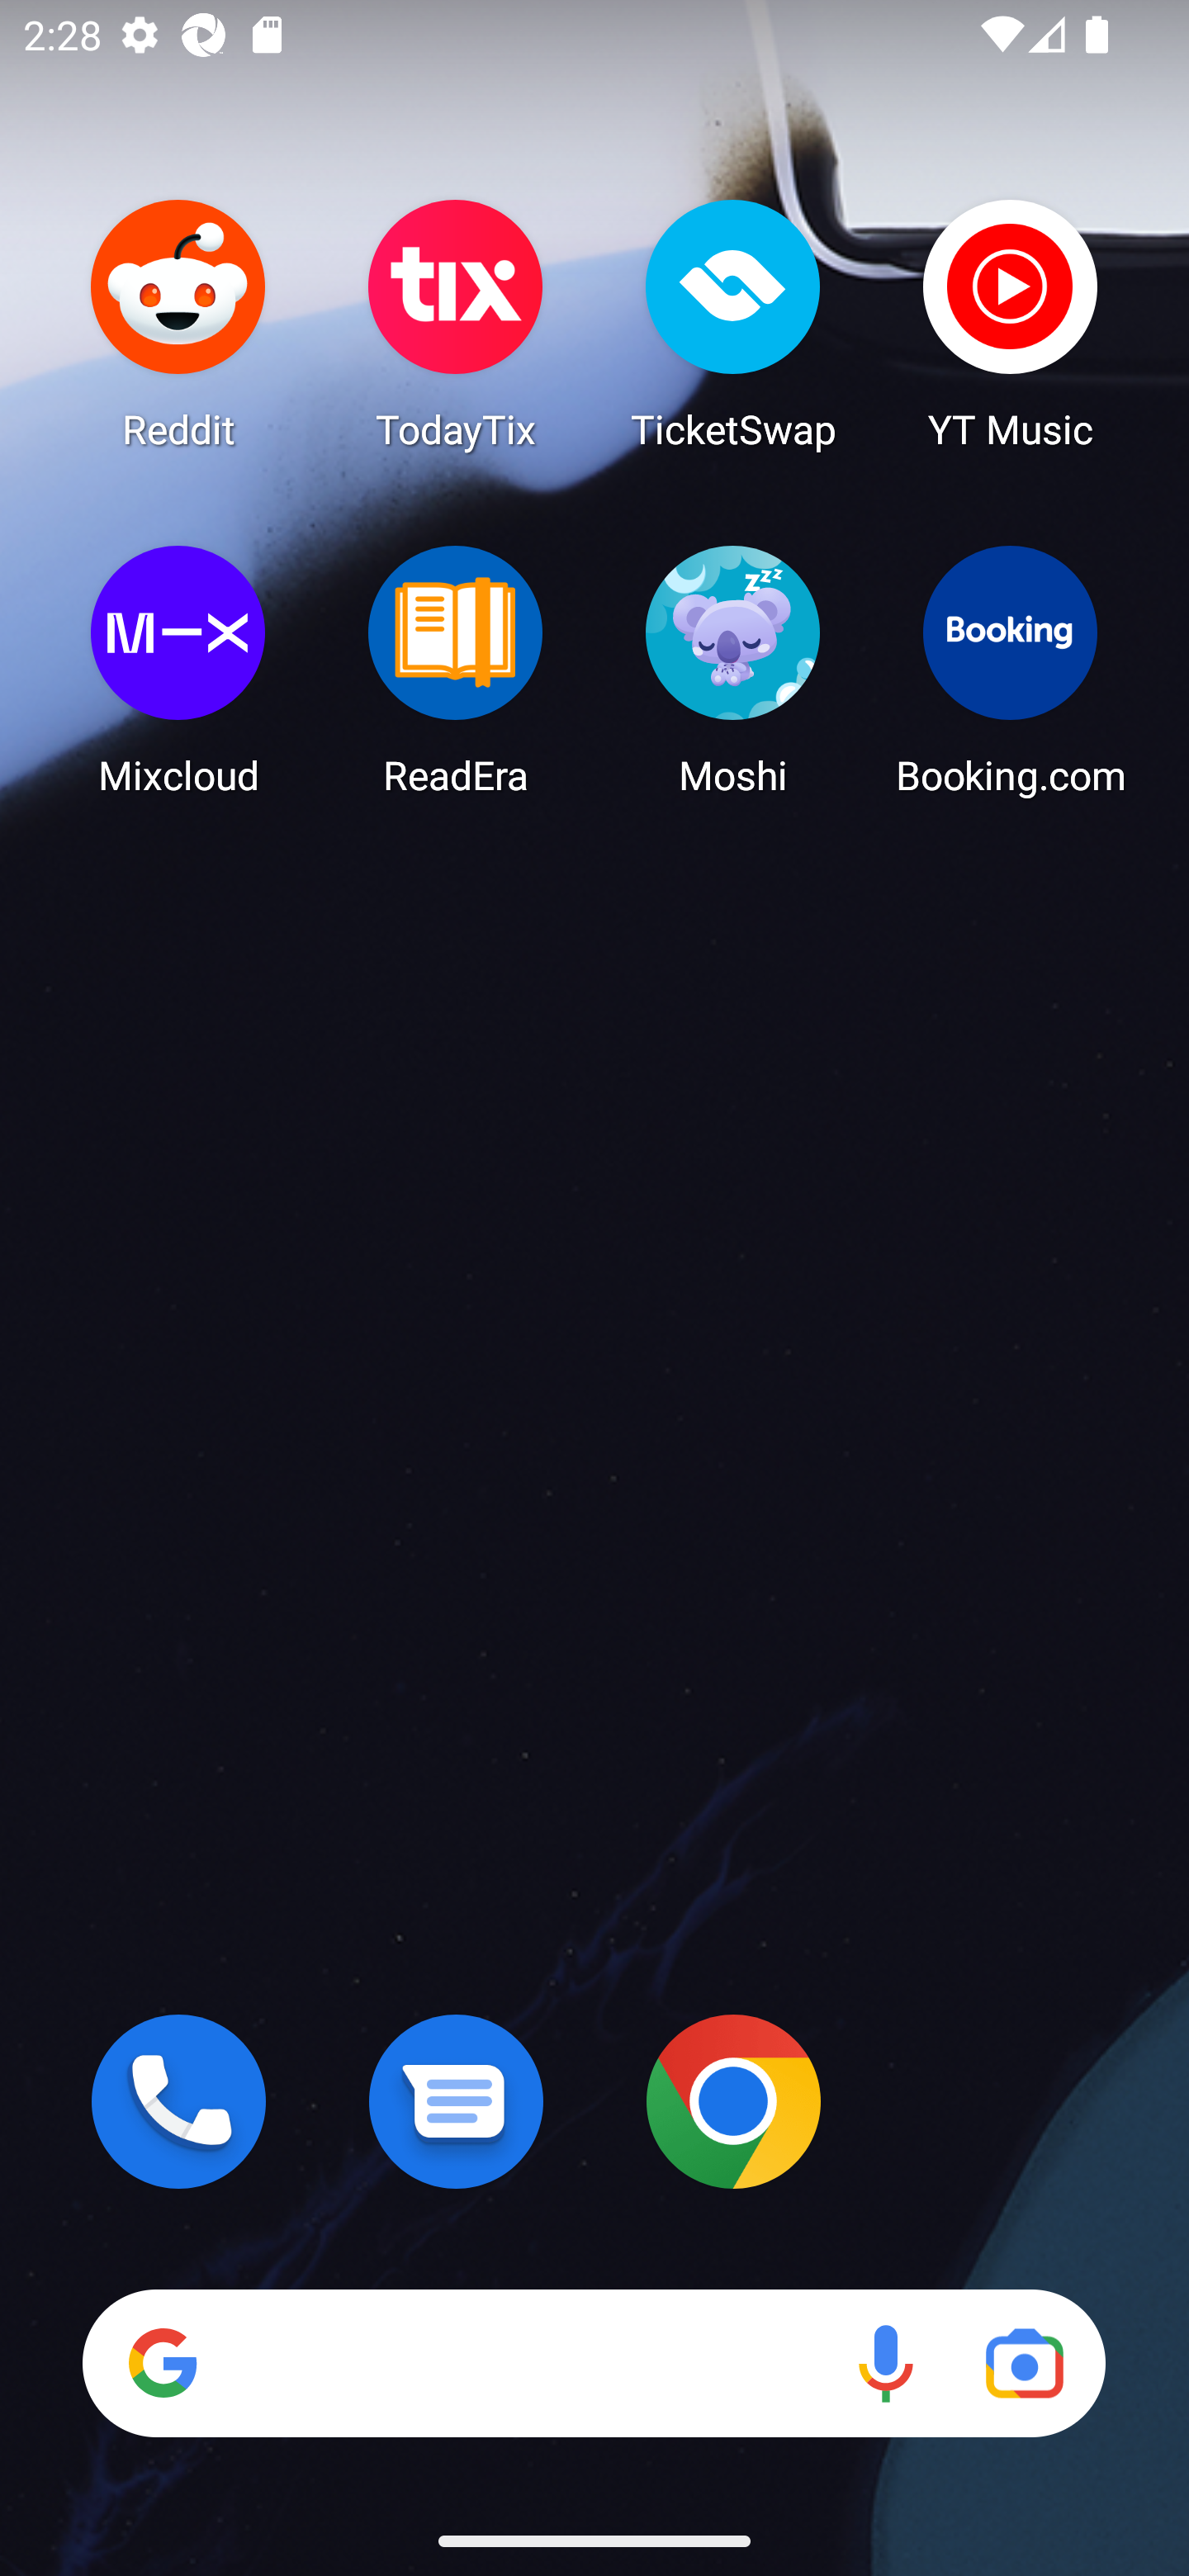  Describe the element at coordinates (178, 324) in the screenshot. I see `Reddit` at that location.